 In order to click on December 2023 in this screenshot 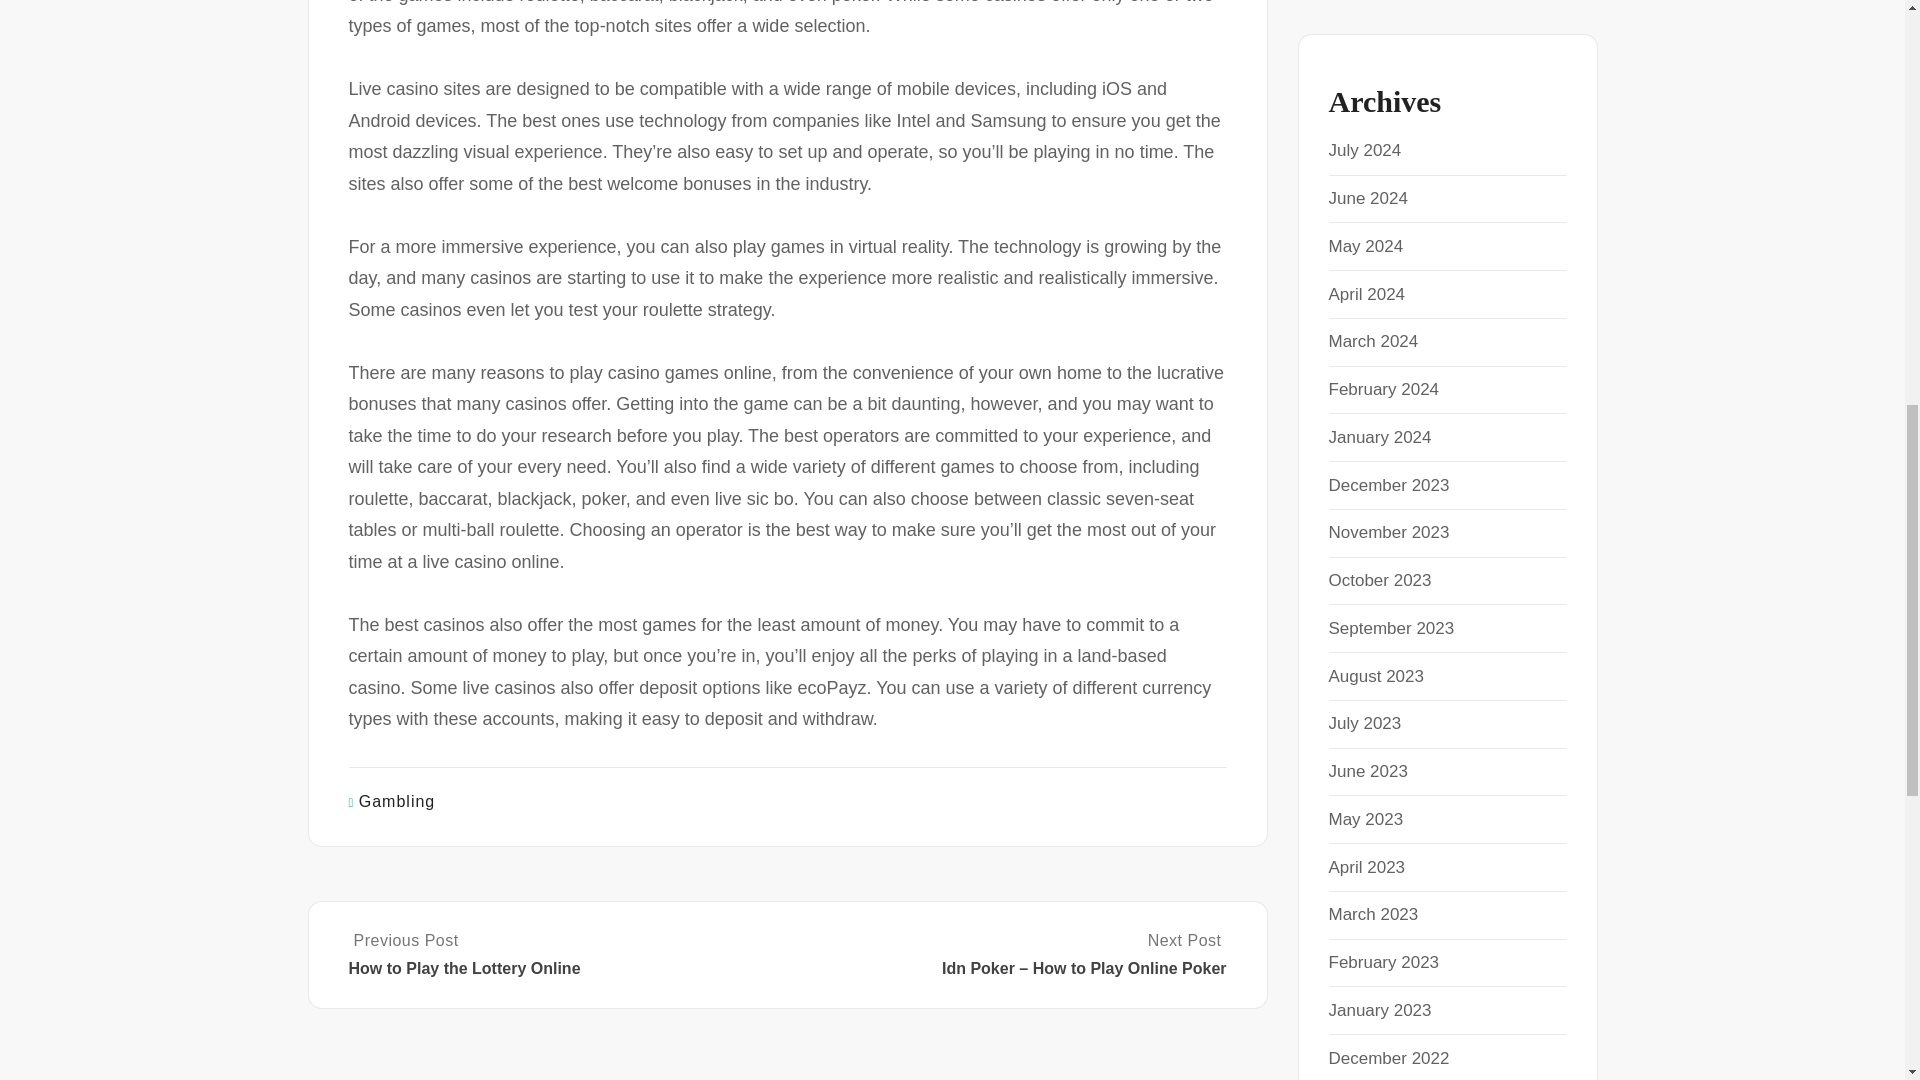, I will do `click(1388, 485)`.